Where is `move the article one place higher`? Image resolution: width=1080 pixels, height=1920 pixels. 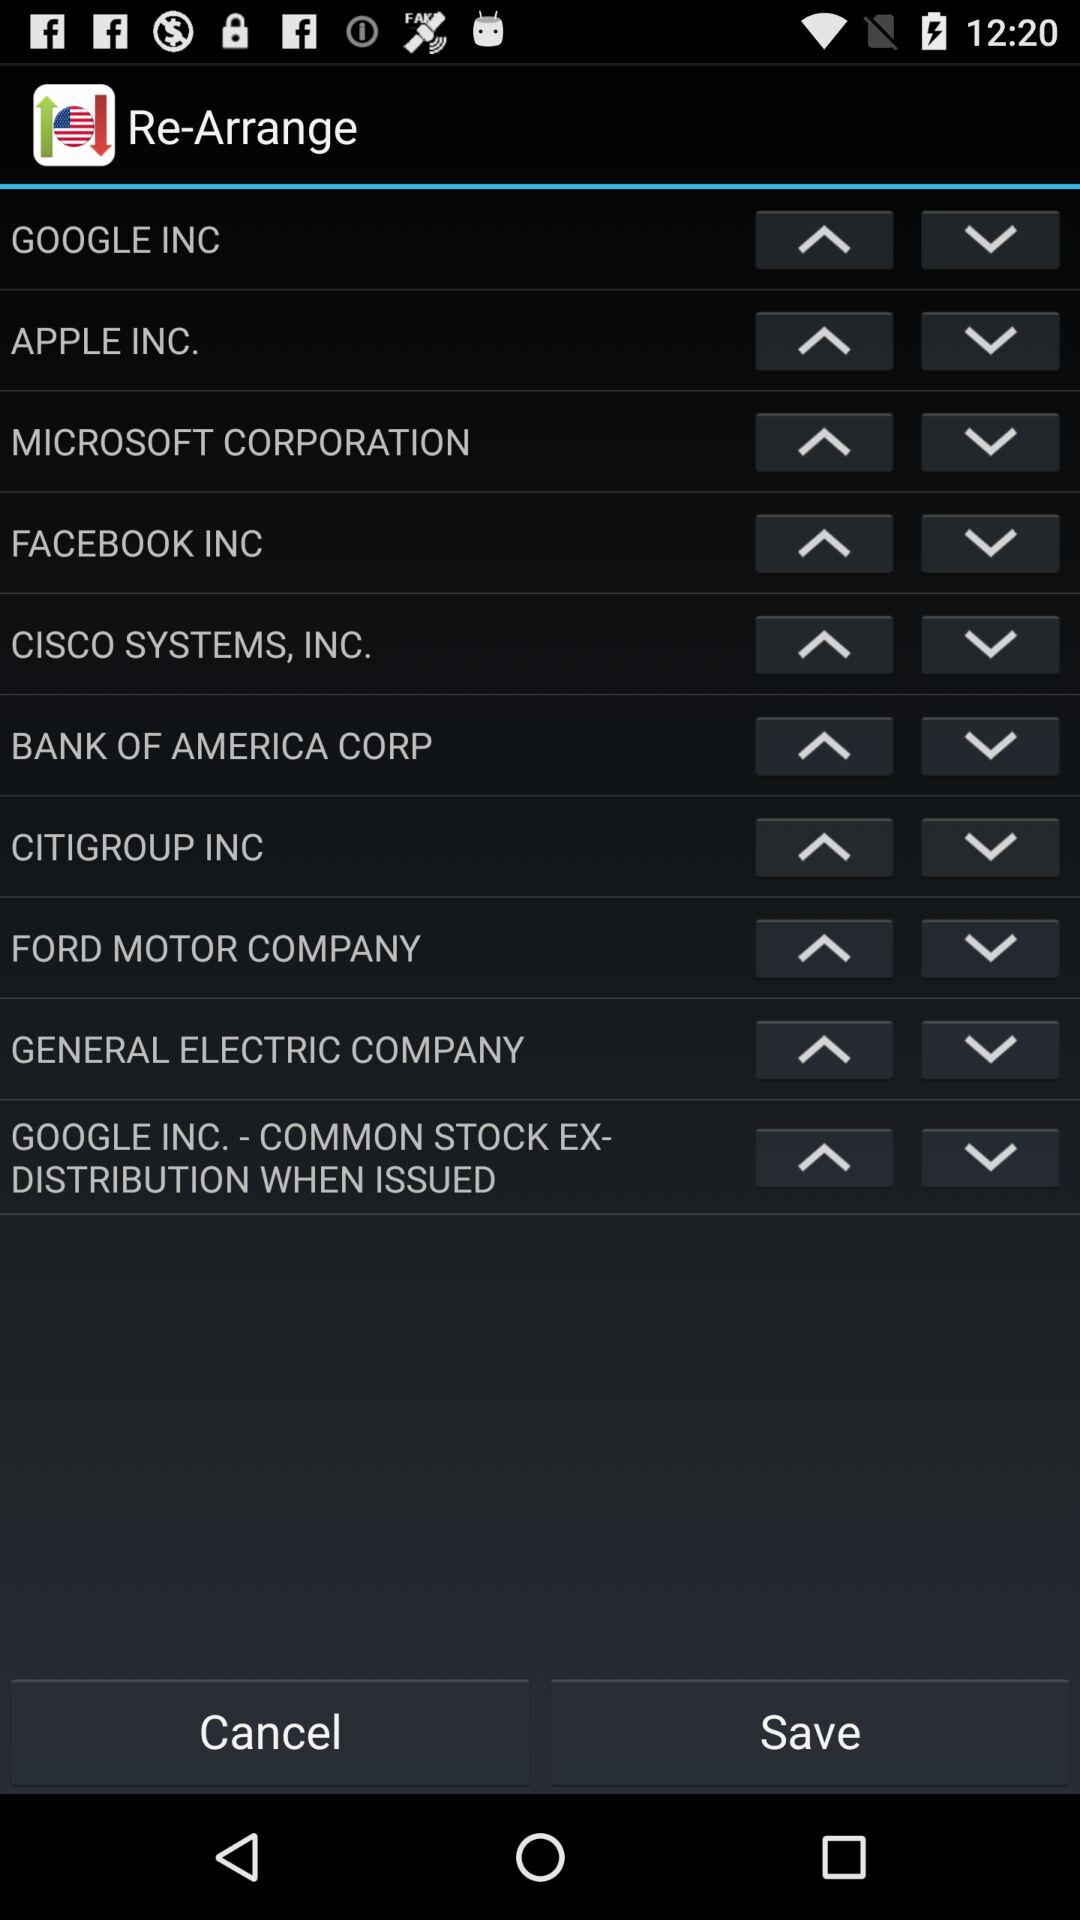 move the article one place higher is located at coordinates (824, 1156).